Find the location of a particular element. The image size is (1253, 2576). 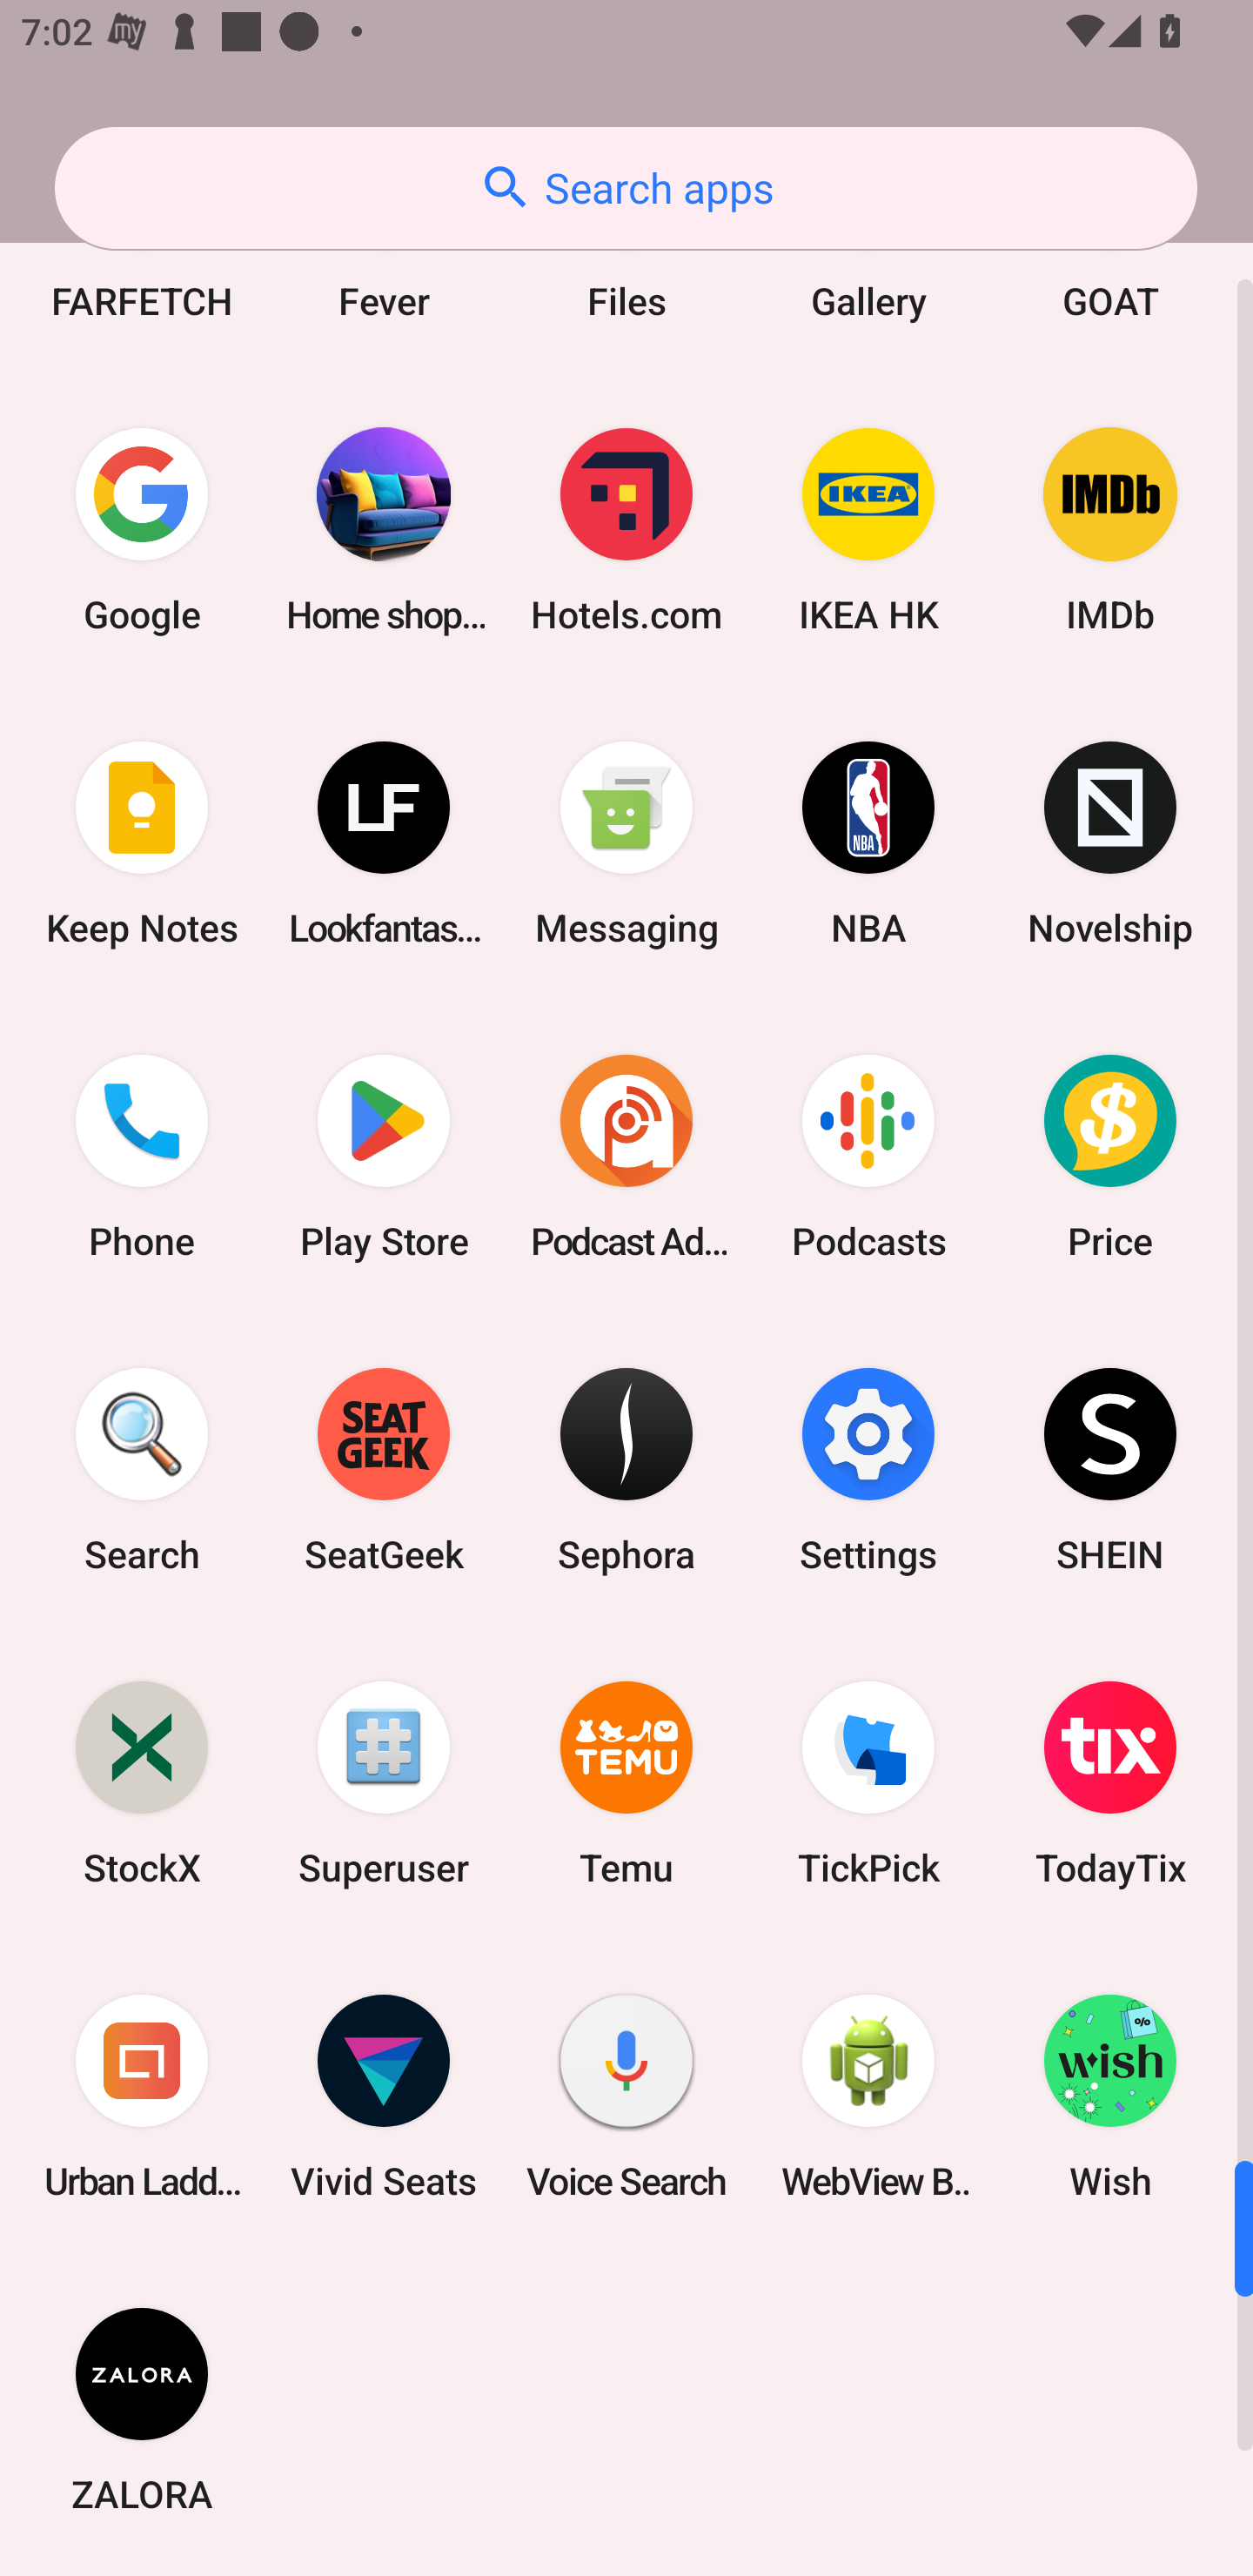

Lookfantastic is located at coordinates (384, 843).